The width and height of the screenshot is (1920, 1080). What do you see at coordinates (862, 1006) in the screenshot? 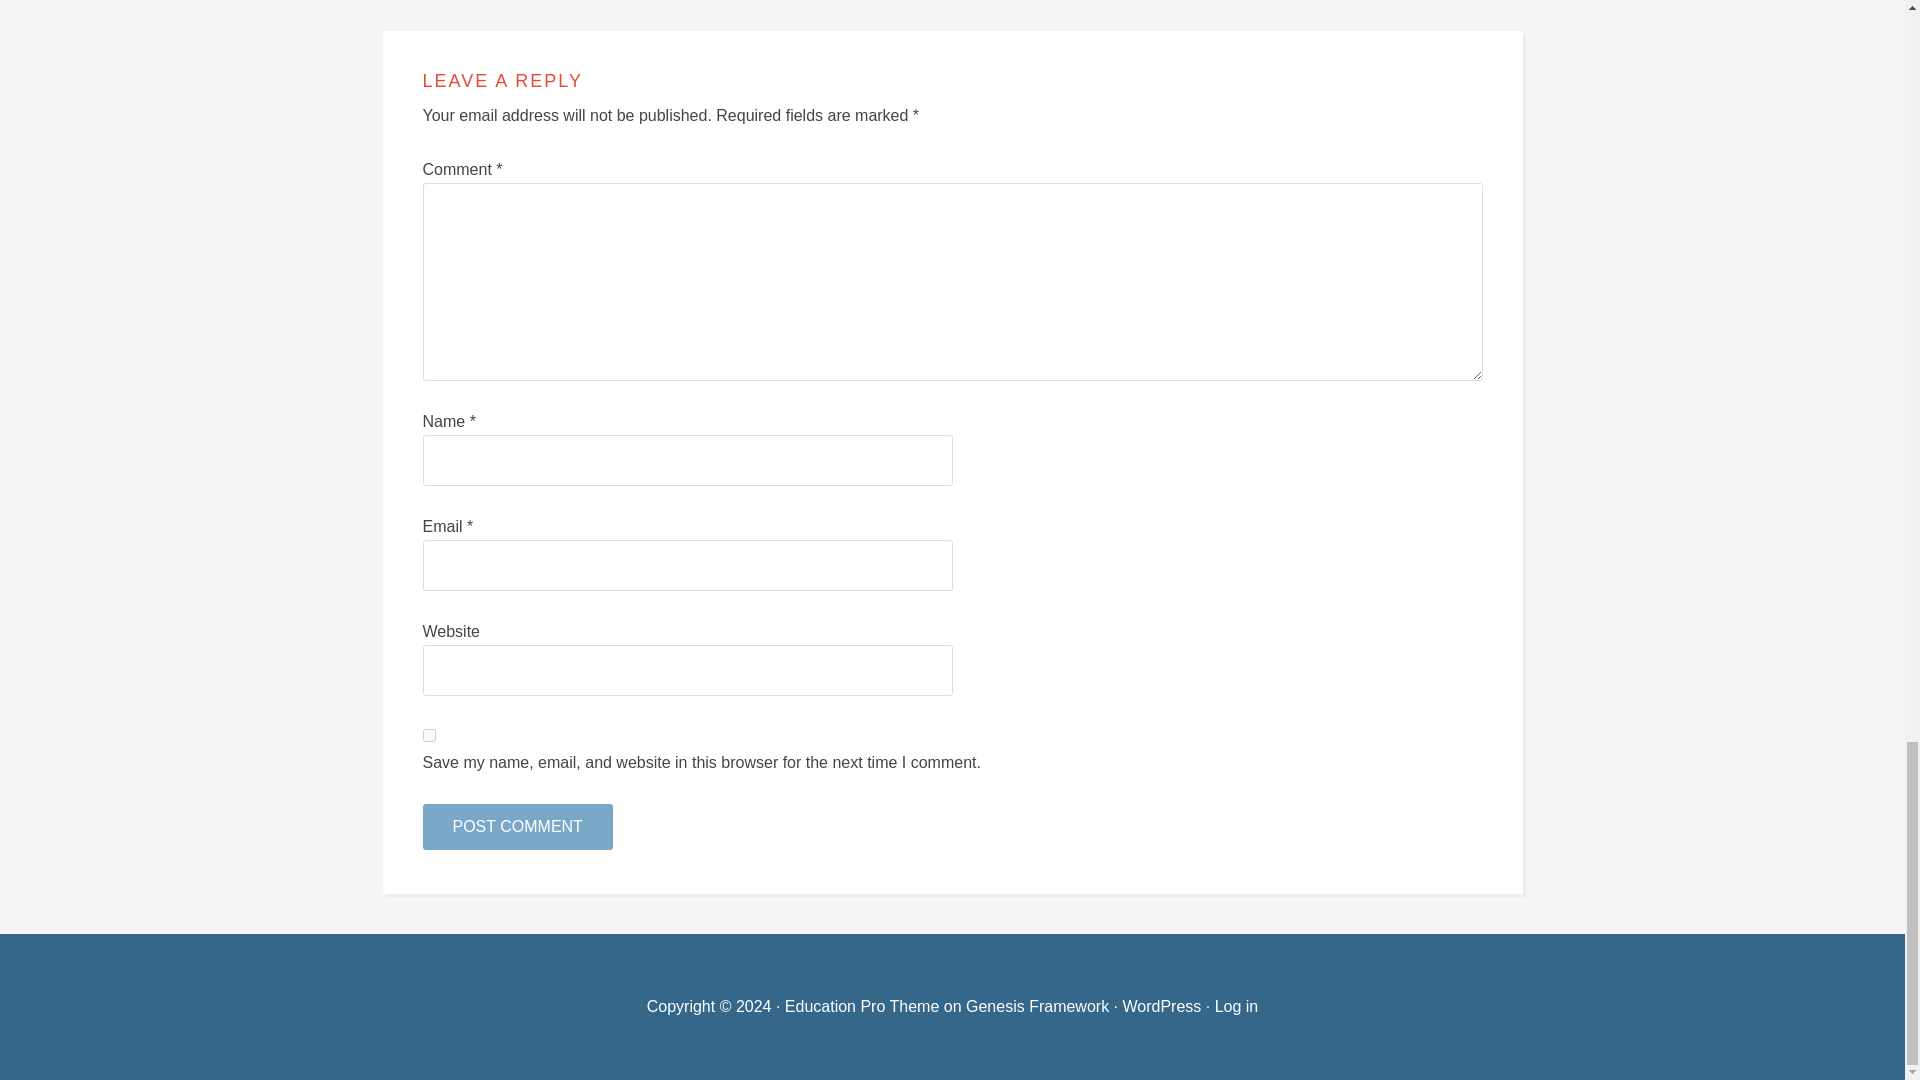
I see `Education Pro Theme` at bounding box center [862, 1006].